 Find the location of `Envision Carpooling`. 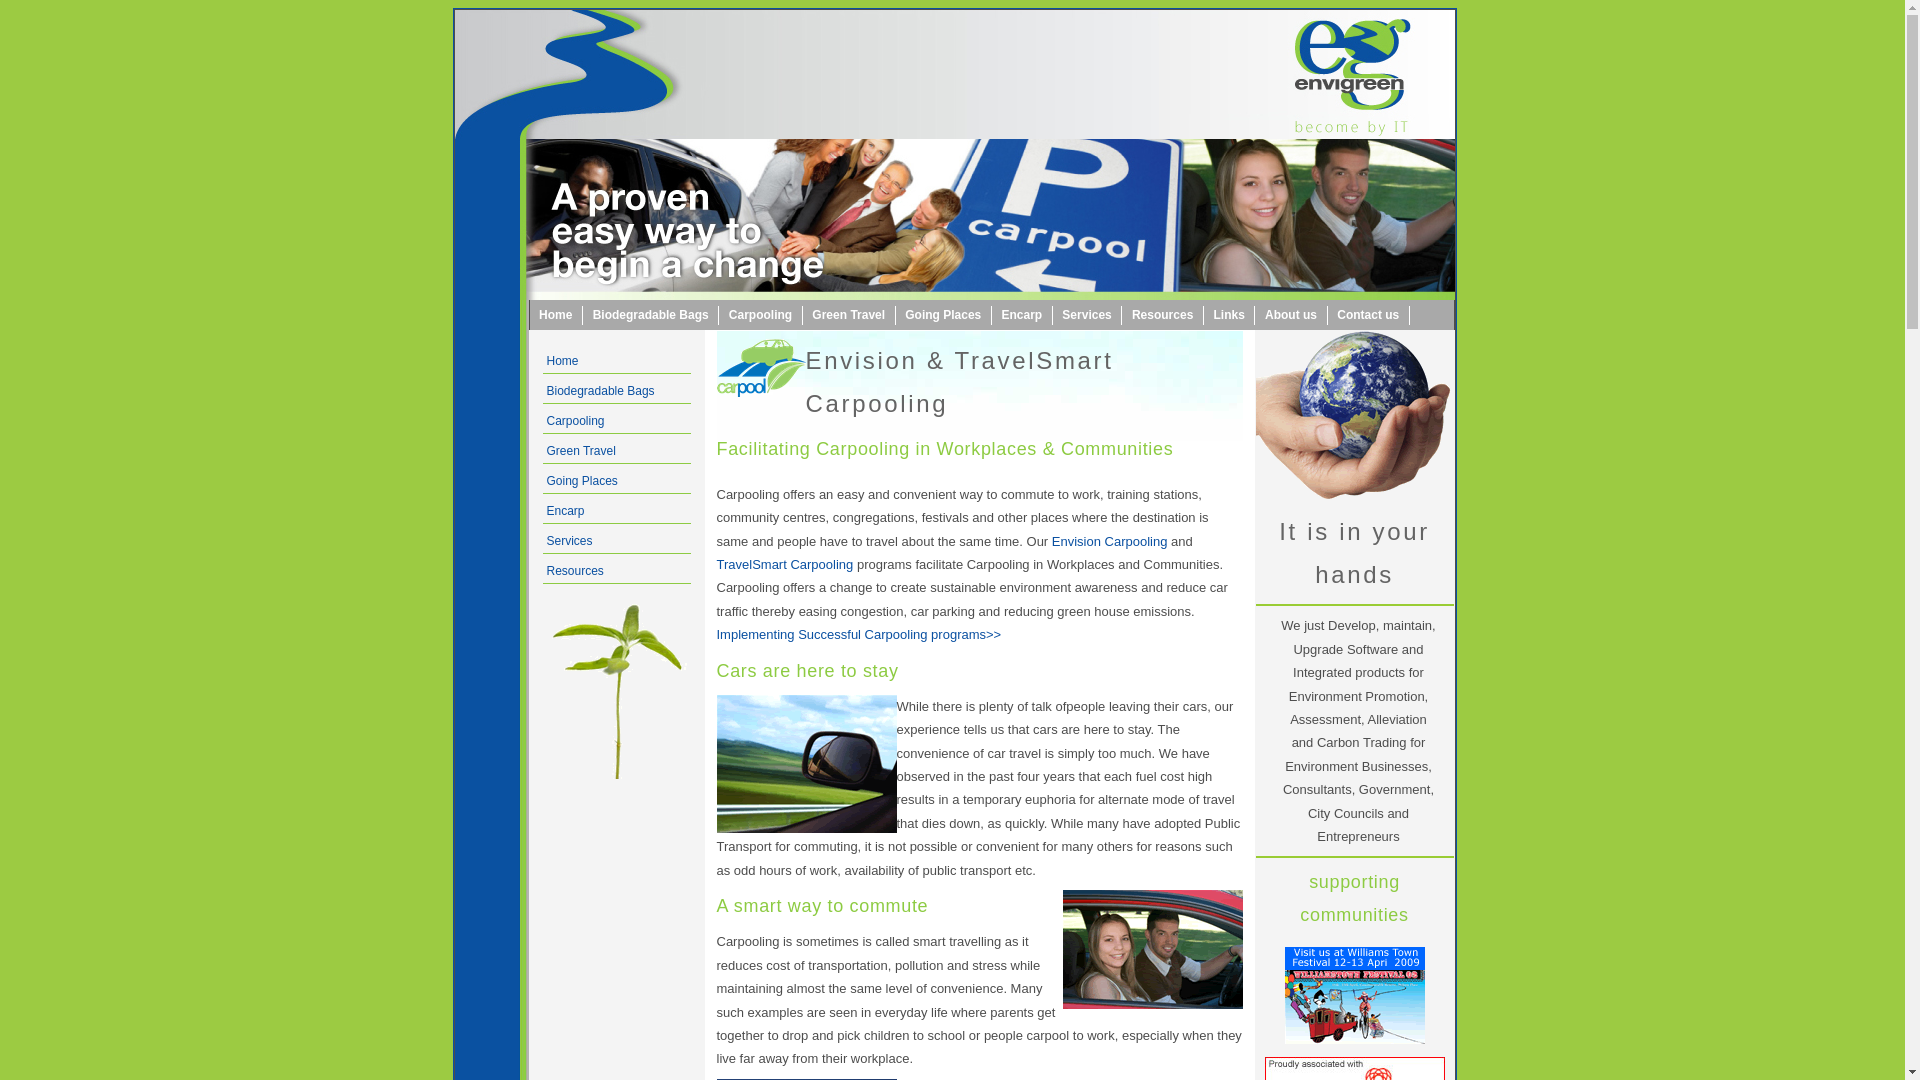

Envision Carpooling is located at coordinates (1110, 542).